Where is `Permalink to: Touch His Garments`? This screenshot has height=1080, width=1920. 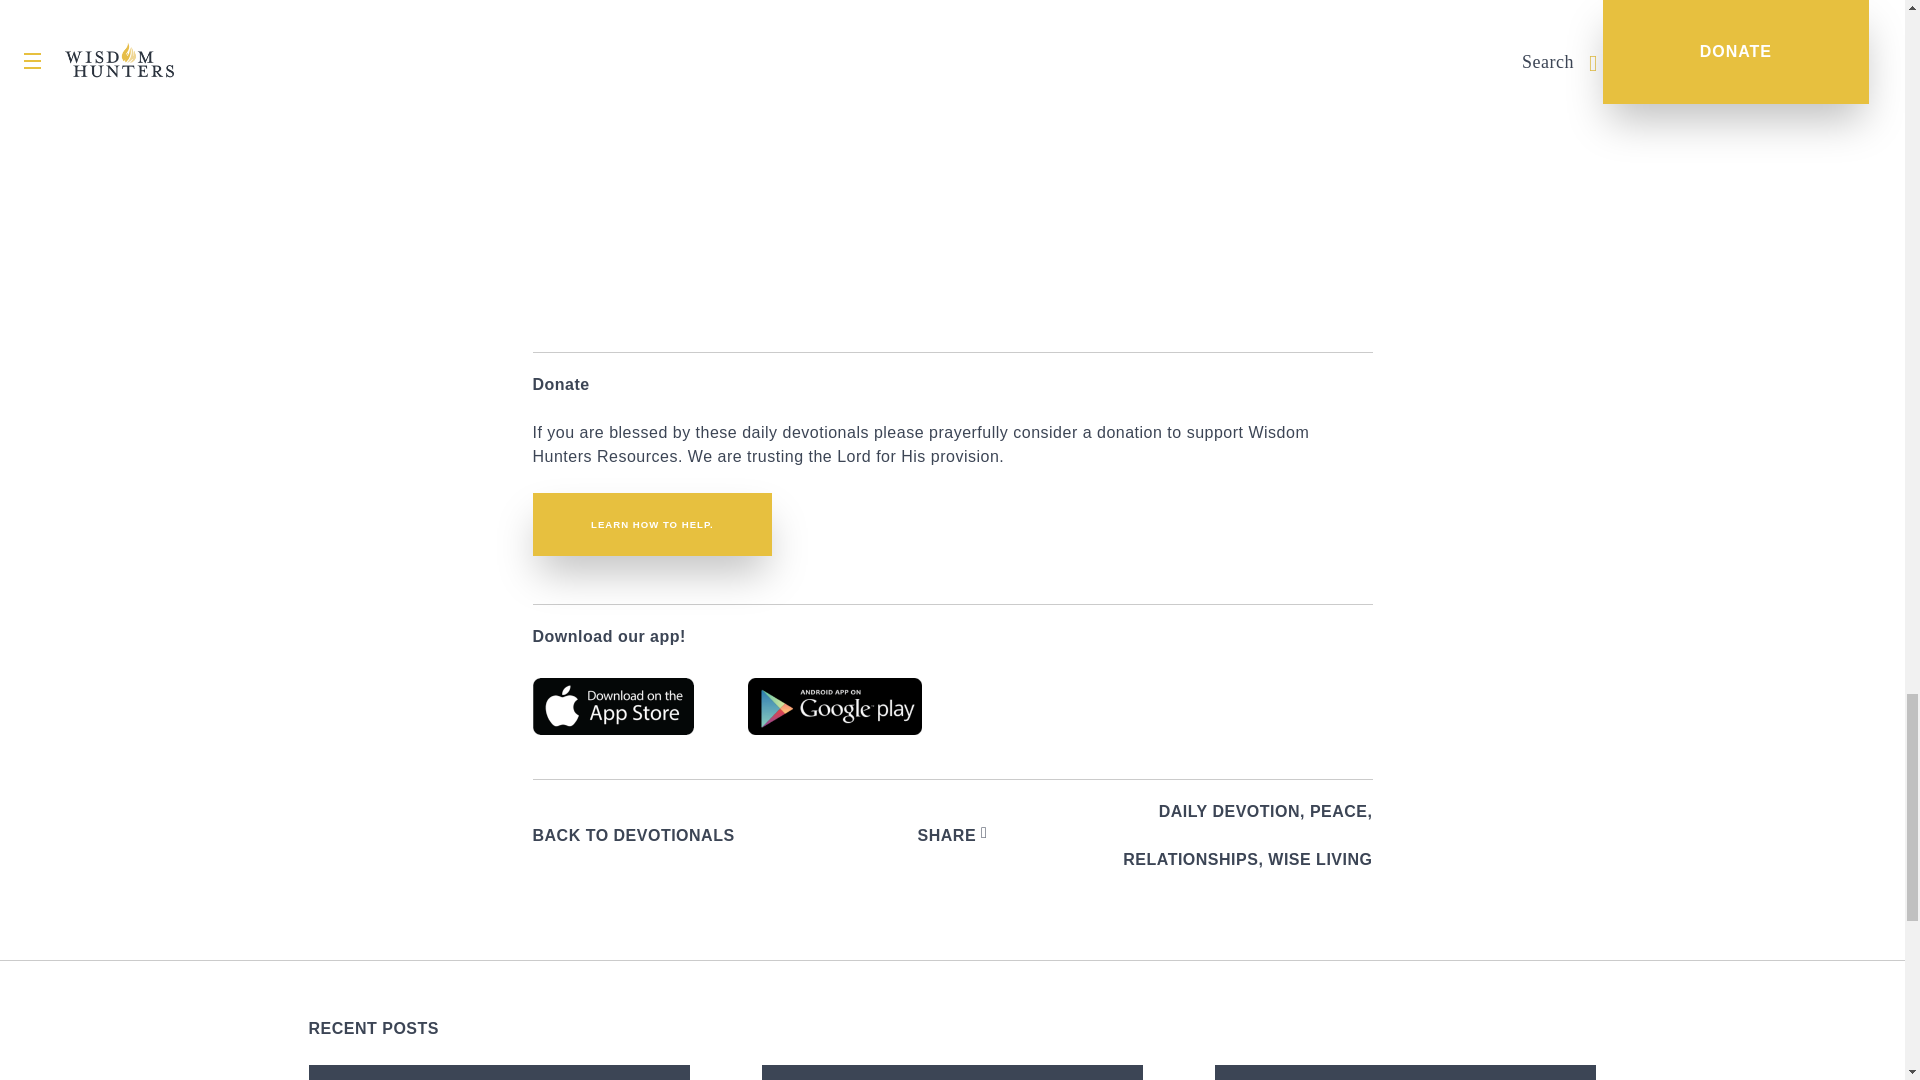
Permalink to: Touch His Garments is located at coordinates (1405, 1072).